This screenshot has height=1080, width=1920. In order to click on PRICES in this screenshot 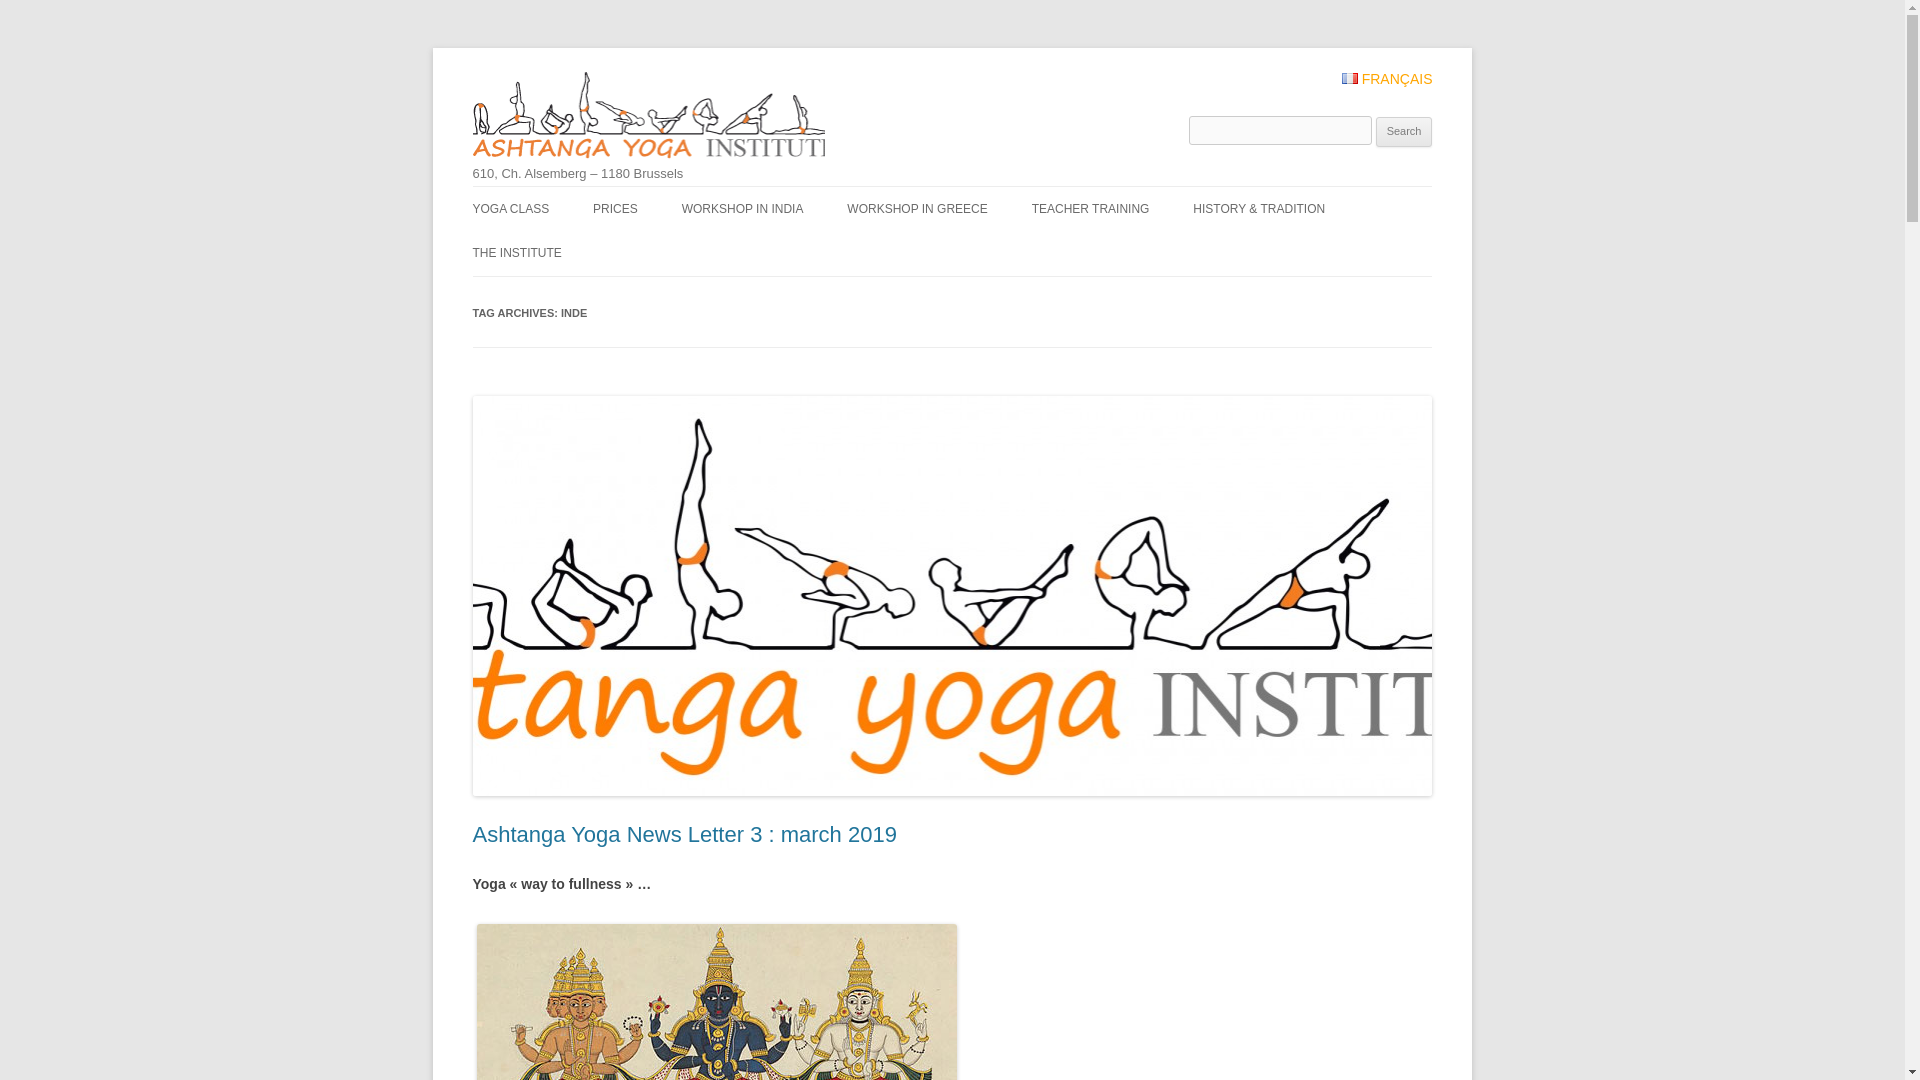, I will do `click(615, 208)`.